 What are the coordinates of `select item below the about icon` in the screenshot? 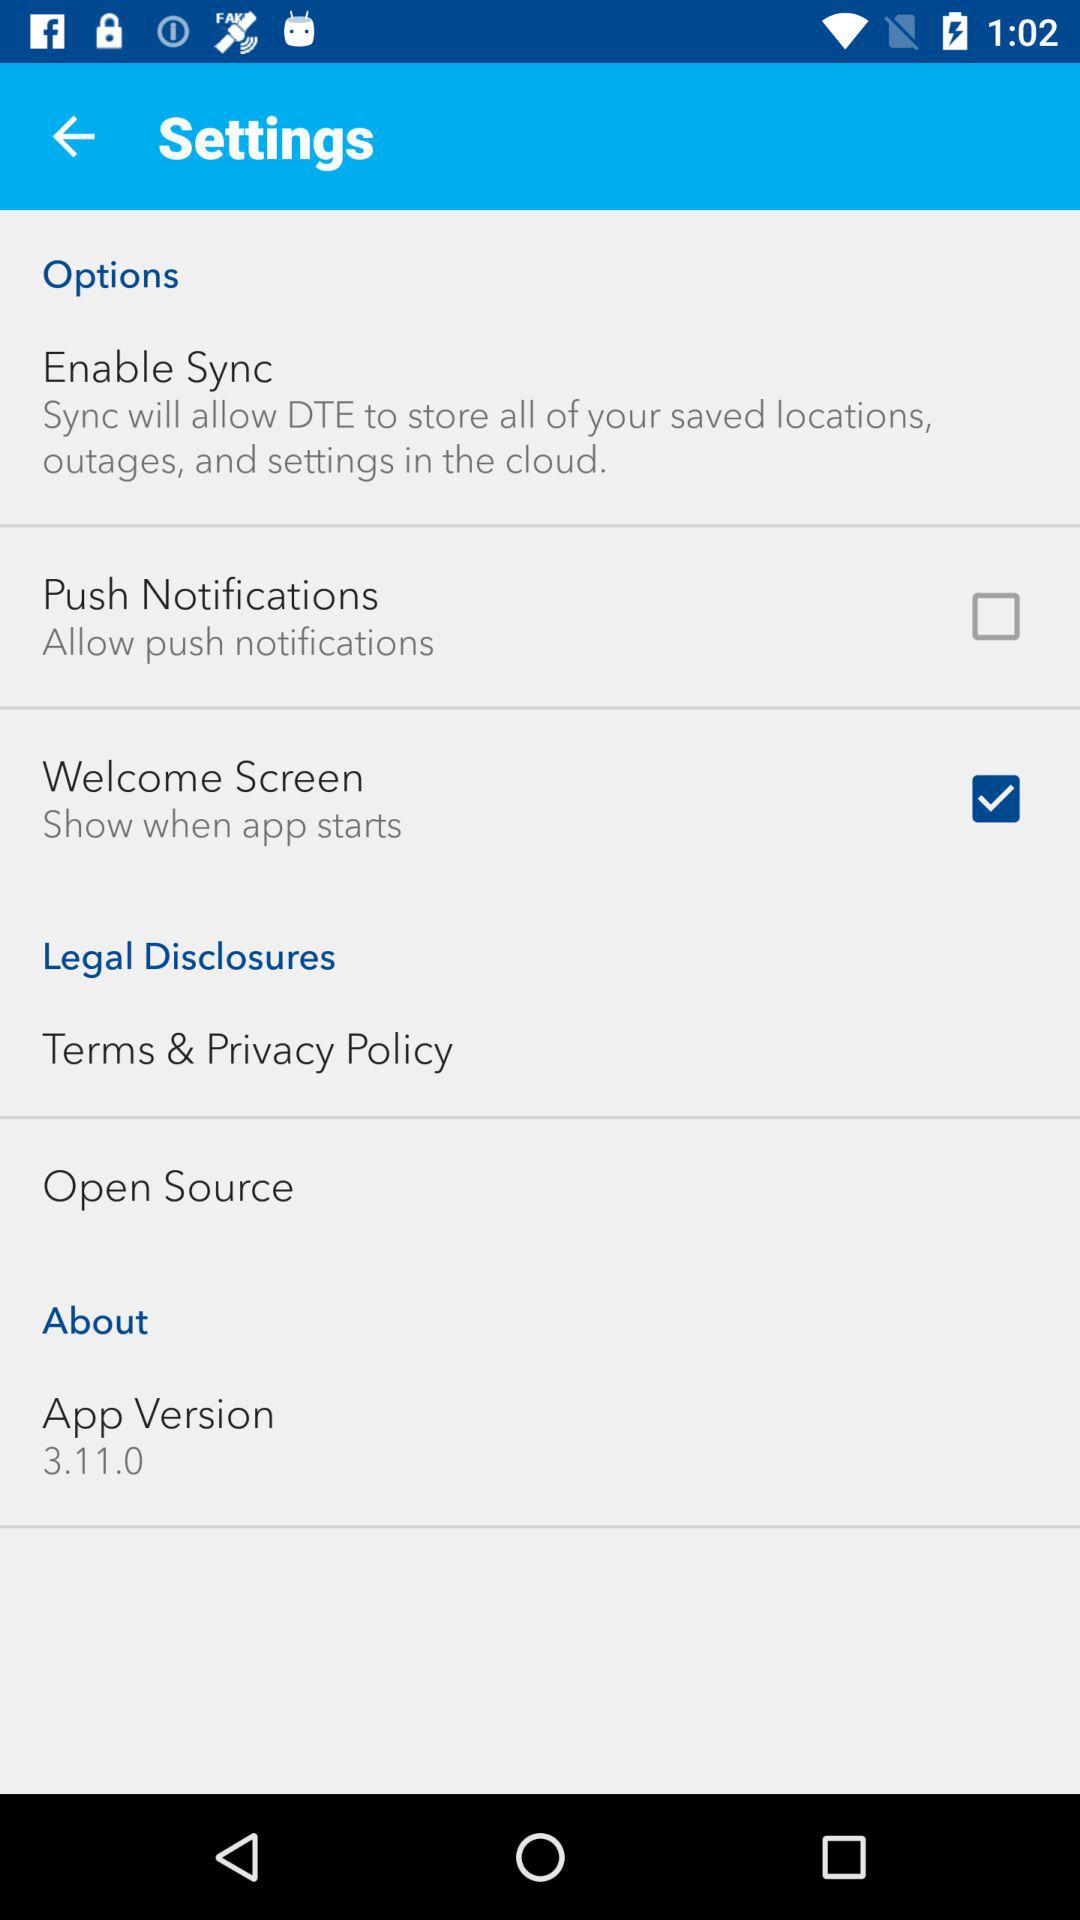 It's located at (158, 1413).